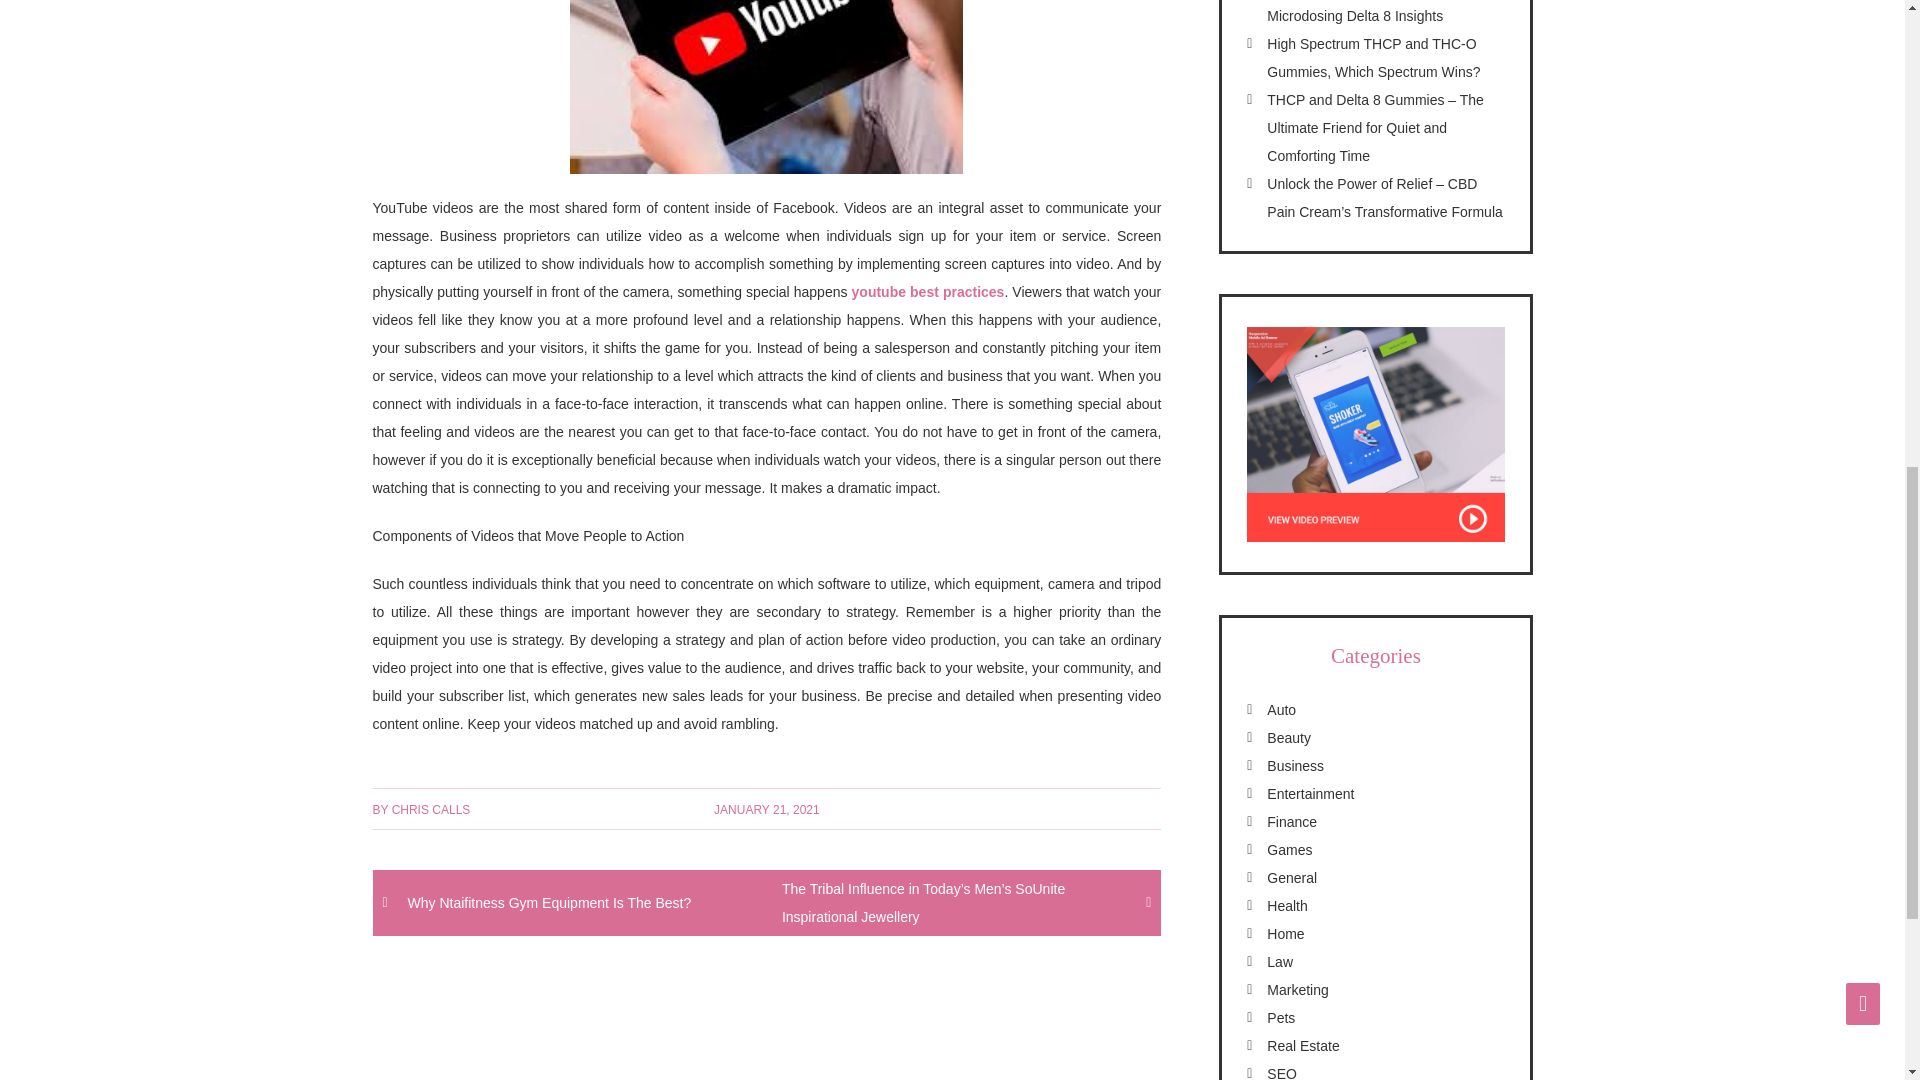 Image resolution: width=1920 pixels, height=1080 pixels. Describe the element at coordinates (1289, 738) in the screenshot. I see `Beauty` at that location.